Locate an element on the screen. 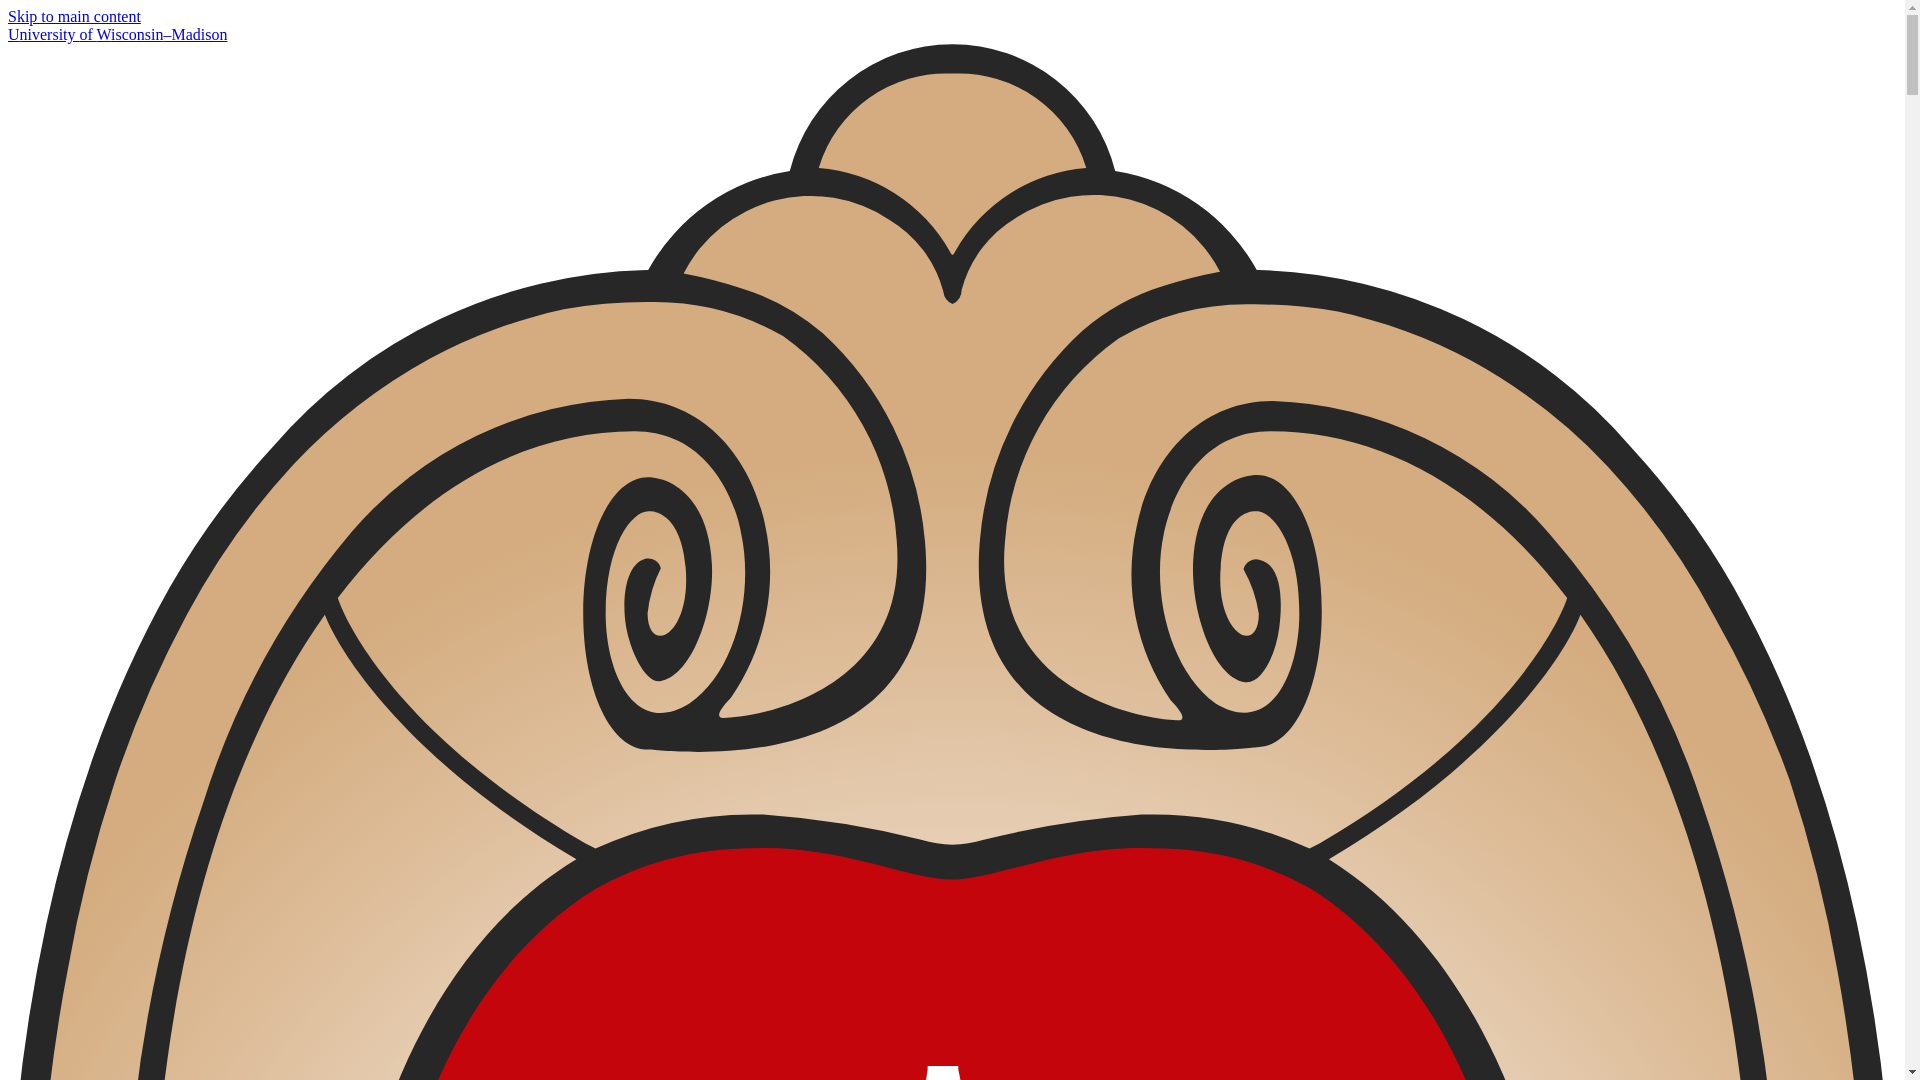 The width and height of the screenshot is (1920, 1080). Skip to main content is located at coordinates (74, 16).